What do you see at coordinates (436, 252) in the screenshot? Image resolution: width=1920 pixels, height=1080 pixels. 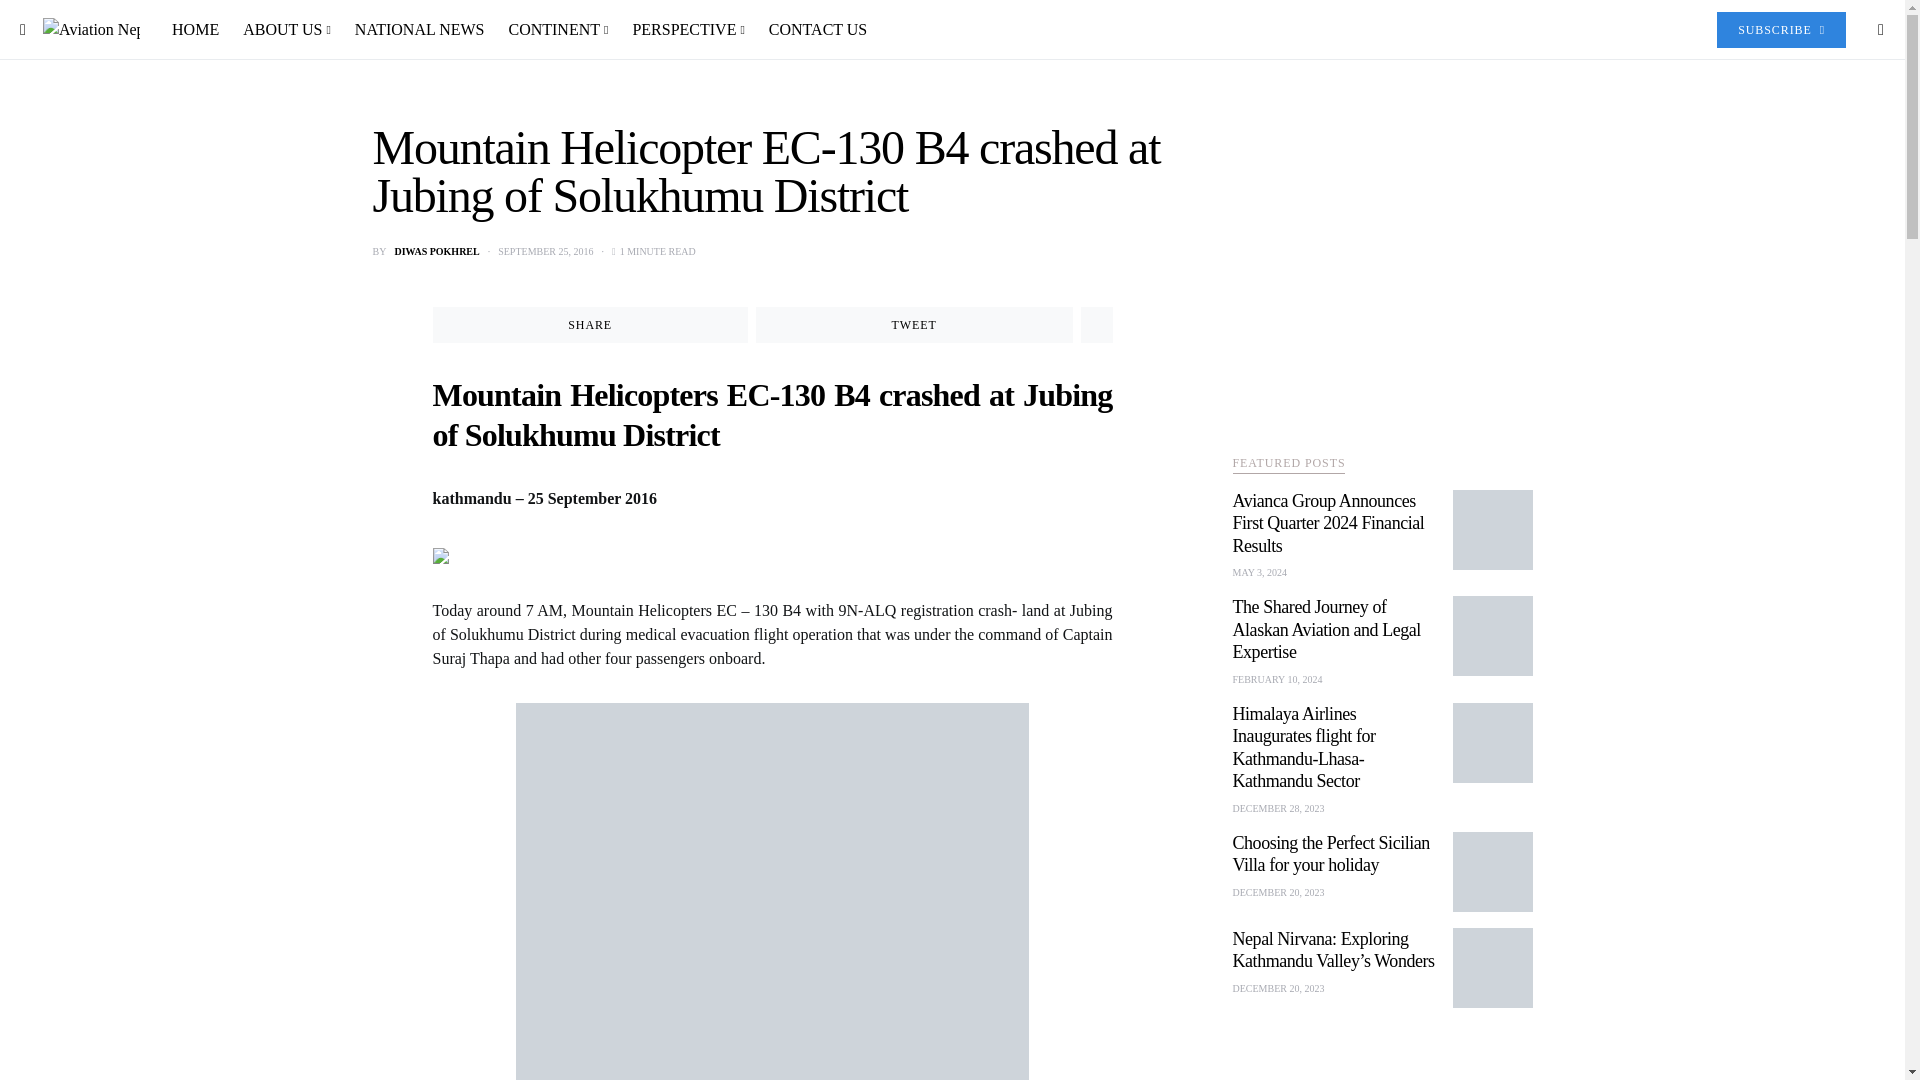 I see `View all posts by Diwas Pokhrel` at bounding box center [436, 252].